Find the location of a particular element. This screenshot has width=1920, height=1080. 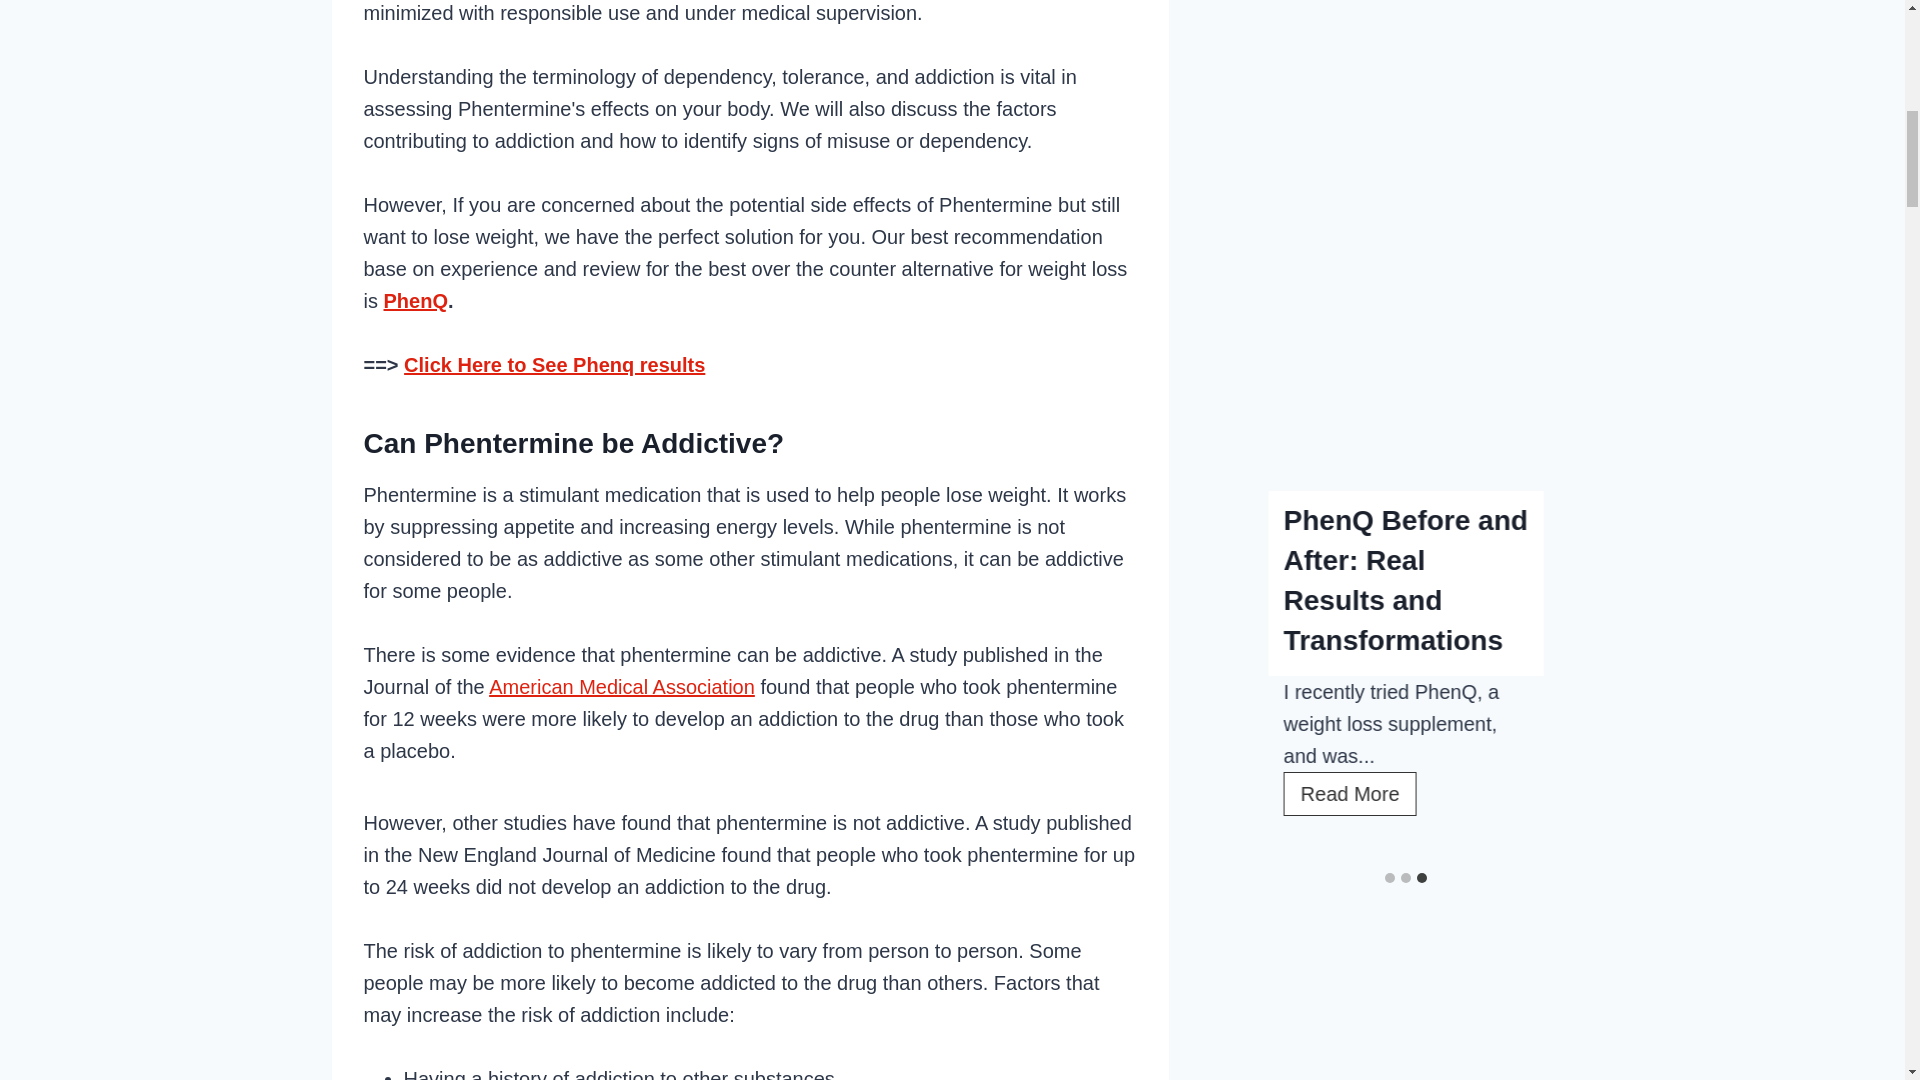

PhenQ is located at coordinates (416, 301).